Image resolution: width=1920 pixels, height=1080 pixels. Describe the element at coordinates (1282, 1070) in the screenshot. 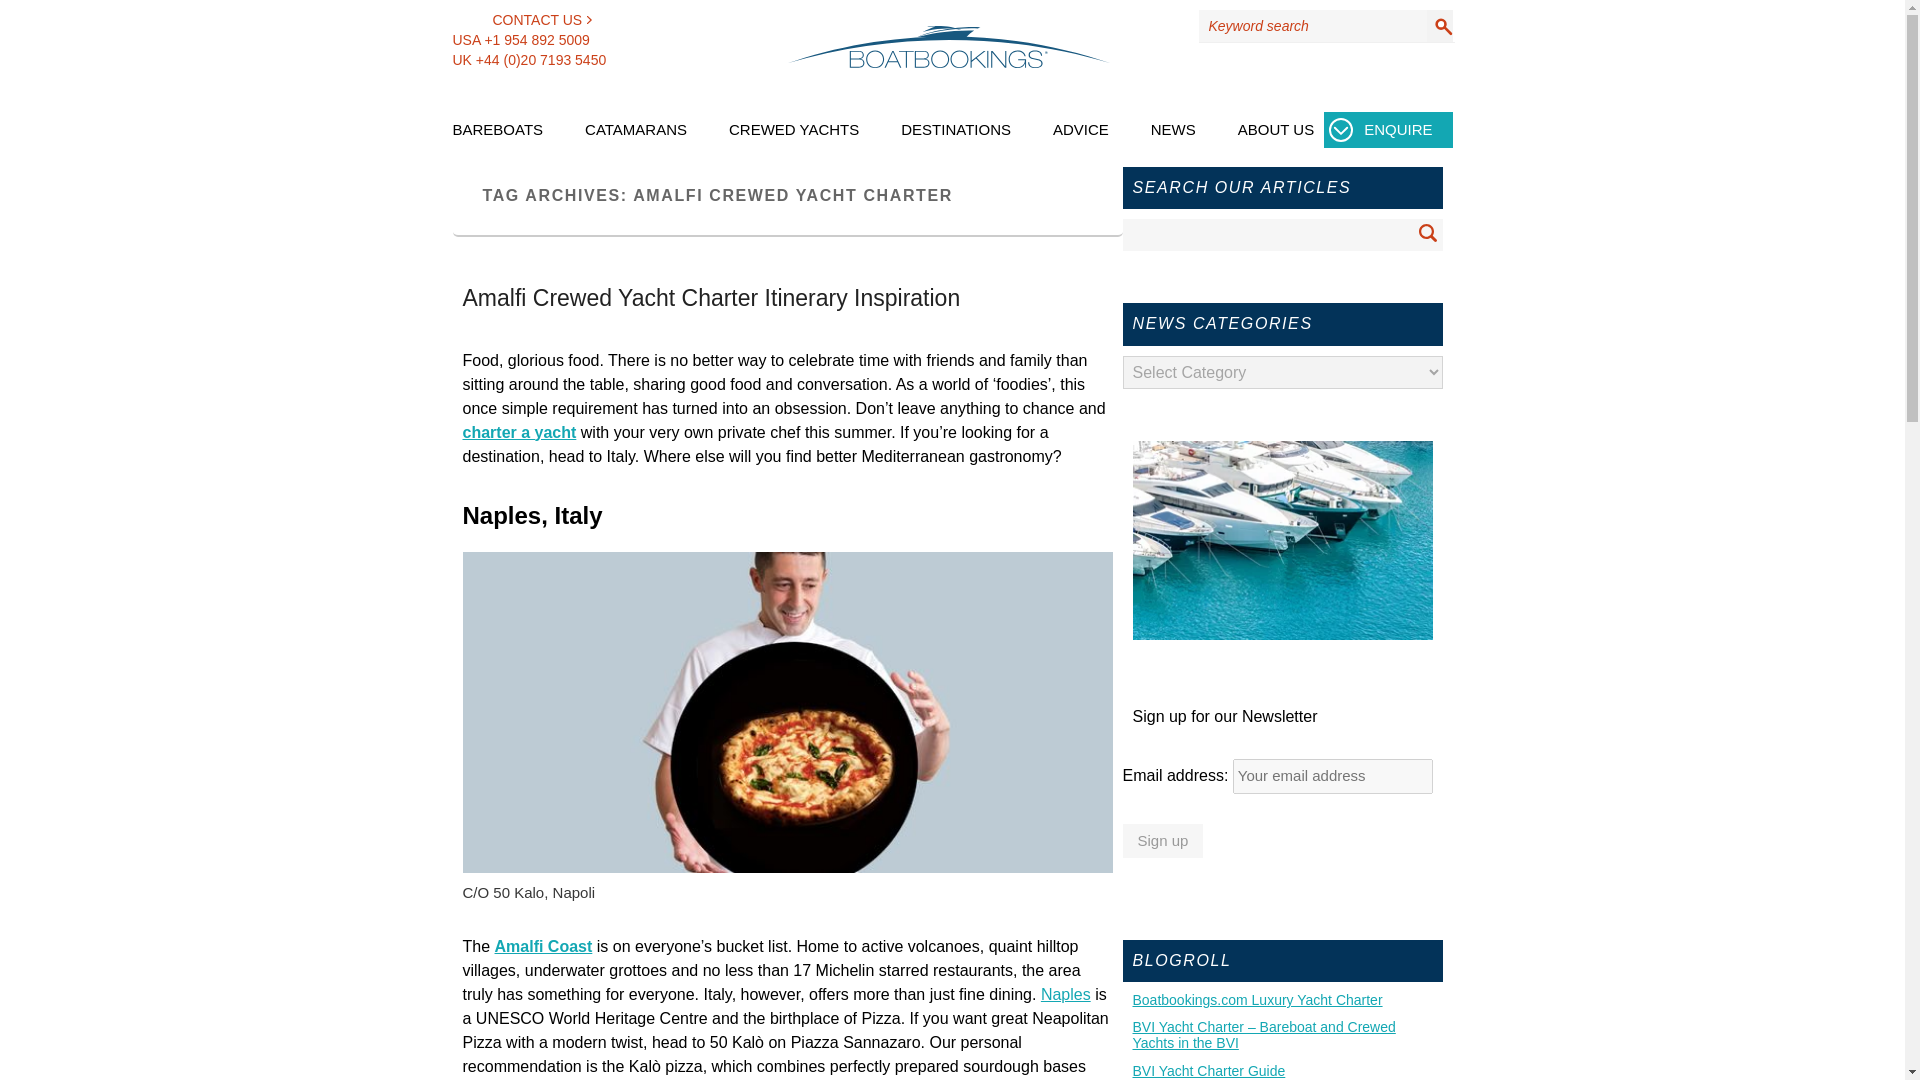

I see `BVI Yacht Charter Guide` at that location.